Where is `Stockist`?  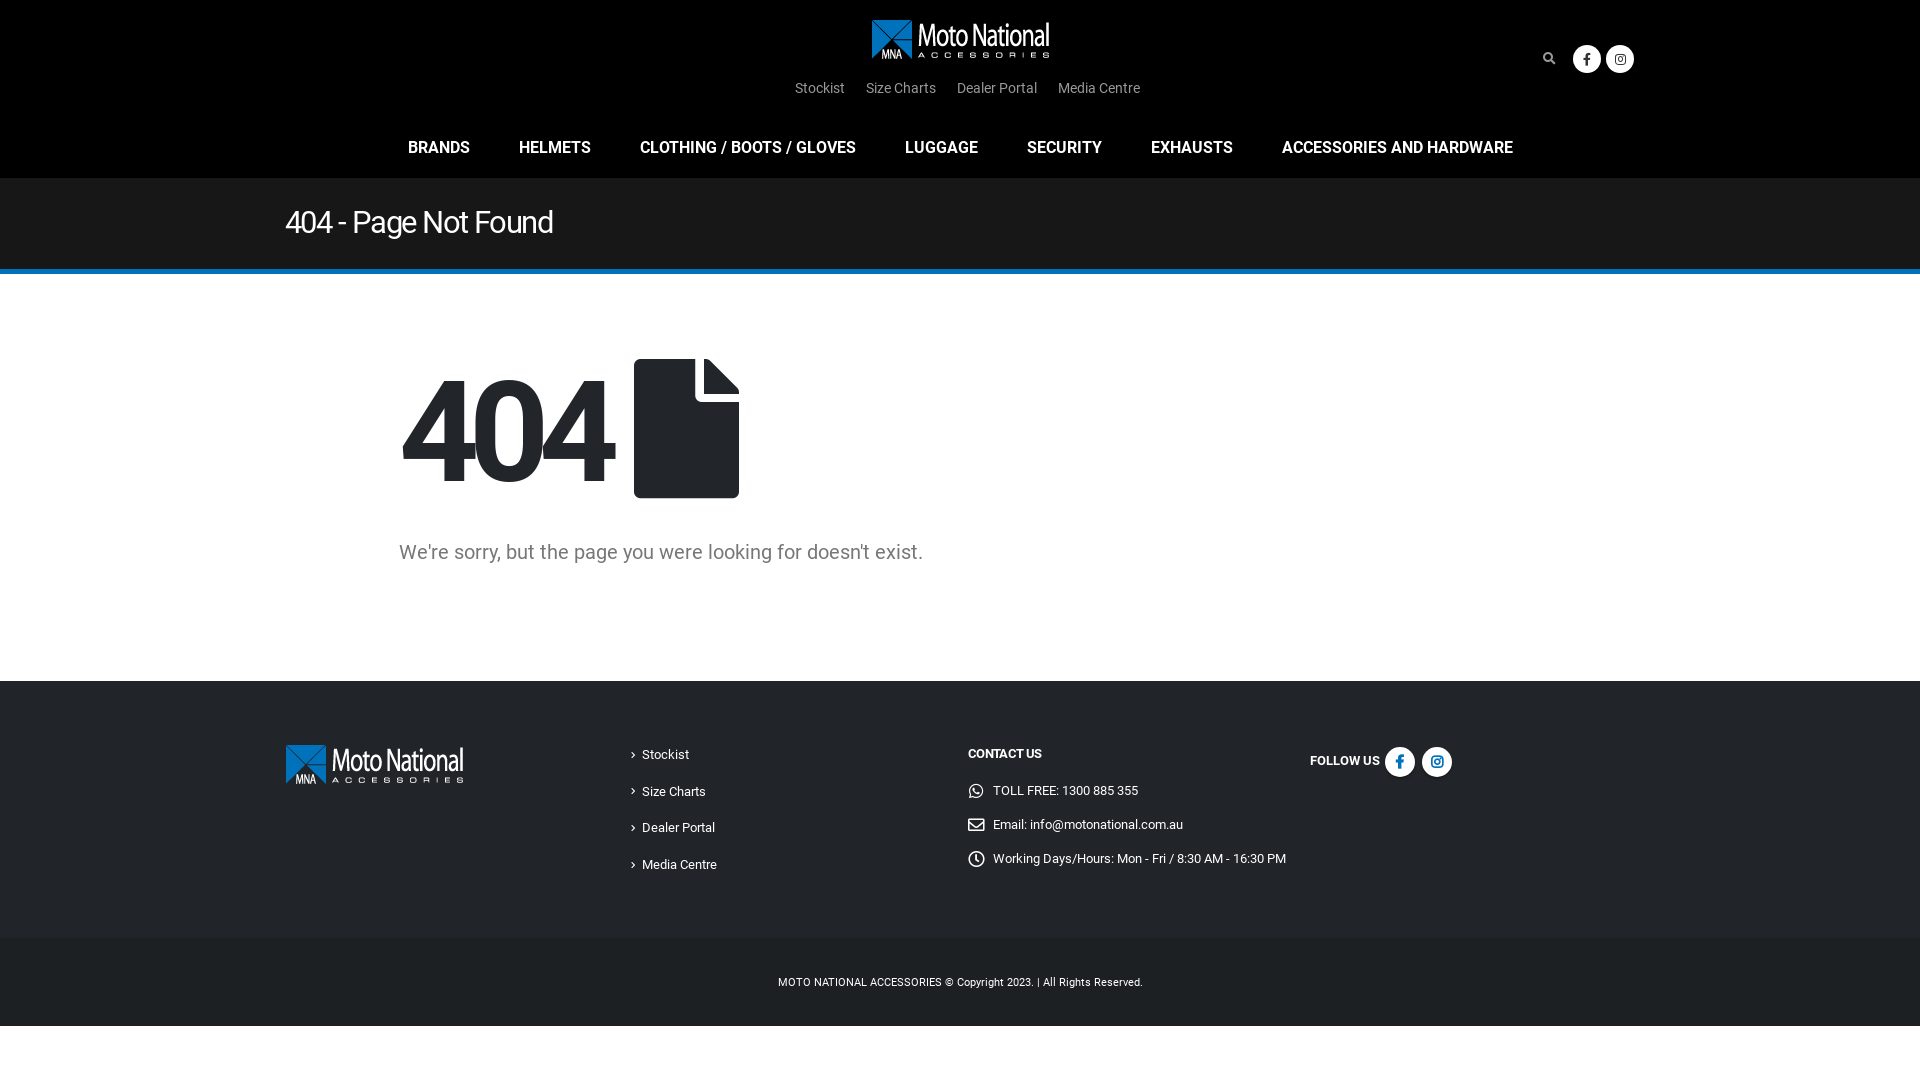 Stockist is located at coordinates (819, 89).